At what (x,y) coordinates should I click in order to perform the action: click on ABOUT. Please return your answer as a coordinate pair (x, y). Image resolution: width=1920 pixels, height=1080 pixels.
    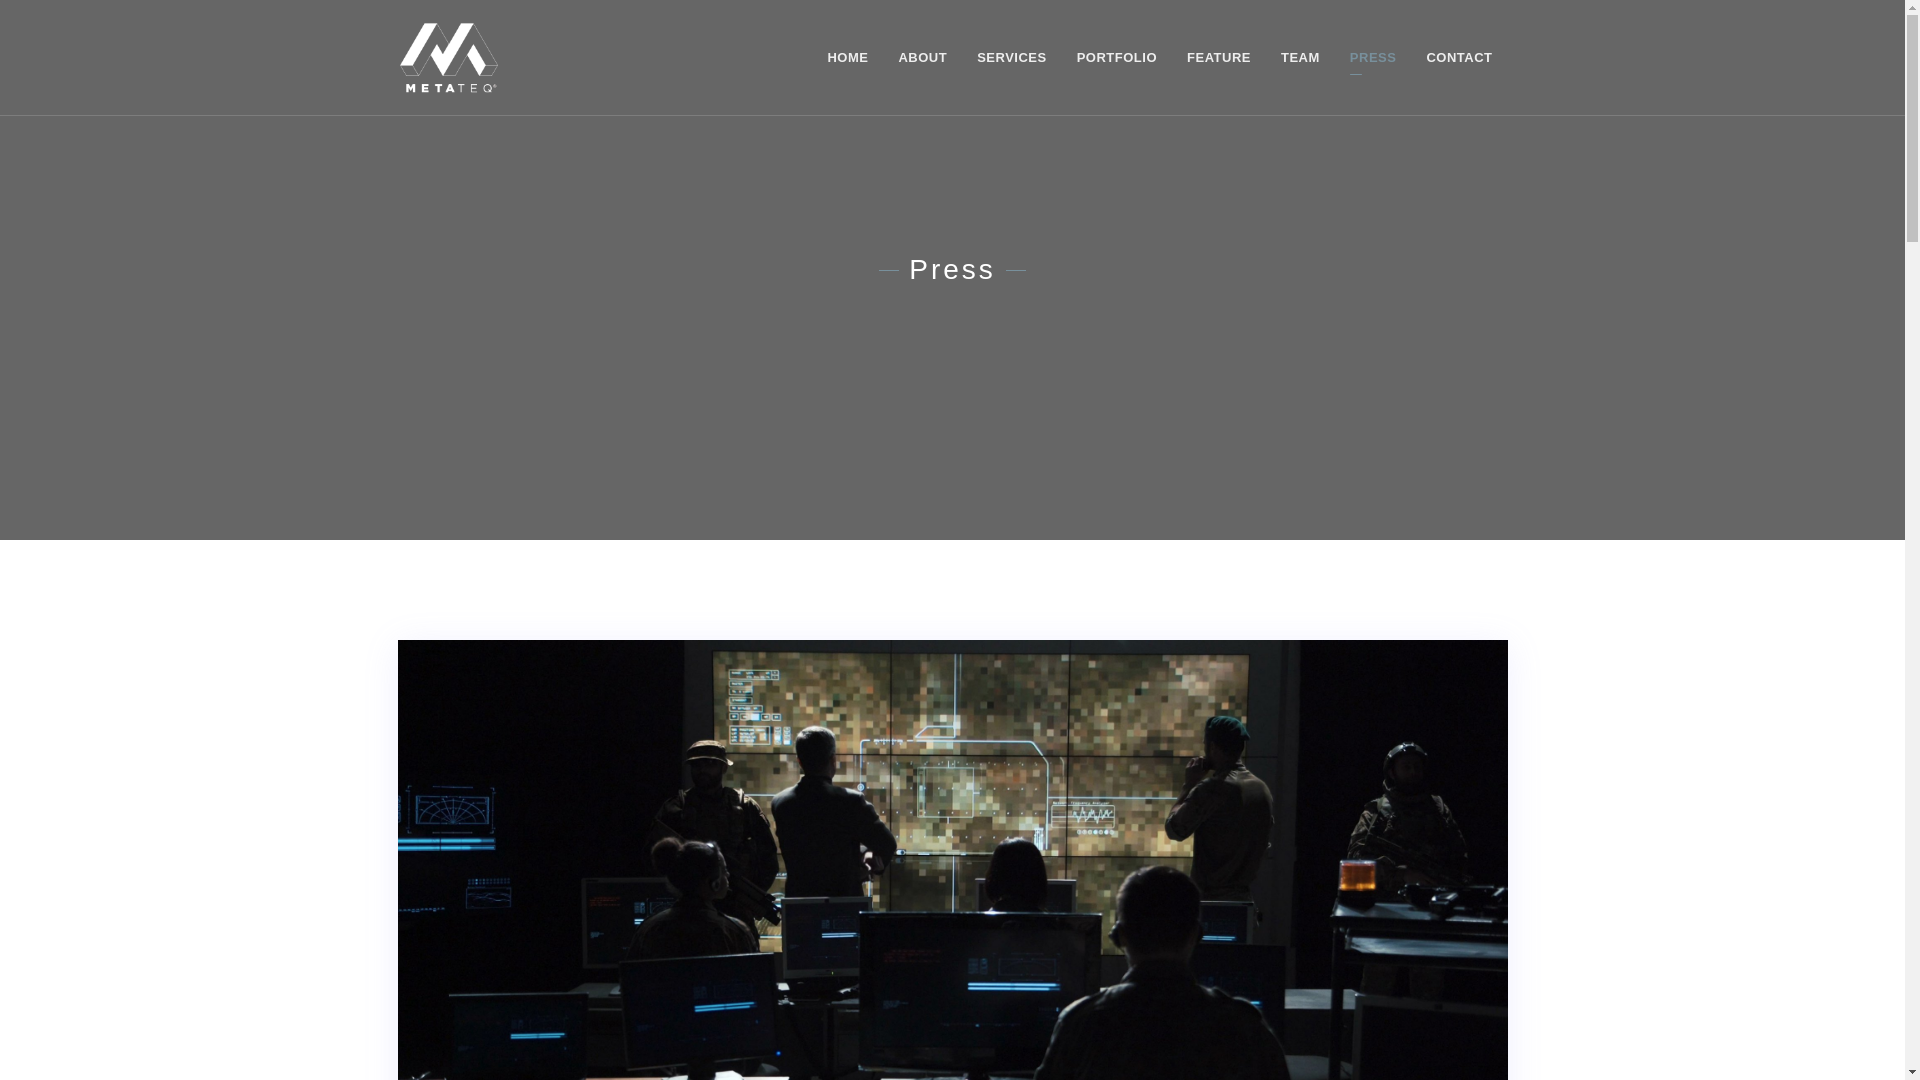
    Looking at the image, I should click on (922, 57).